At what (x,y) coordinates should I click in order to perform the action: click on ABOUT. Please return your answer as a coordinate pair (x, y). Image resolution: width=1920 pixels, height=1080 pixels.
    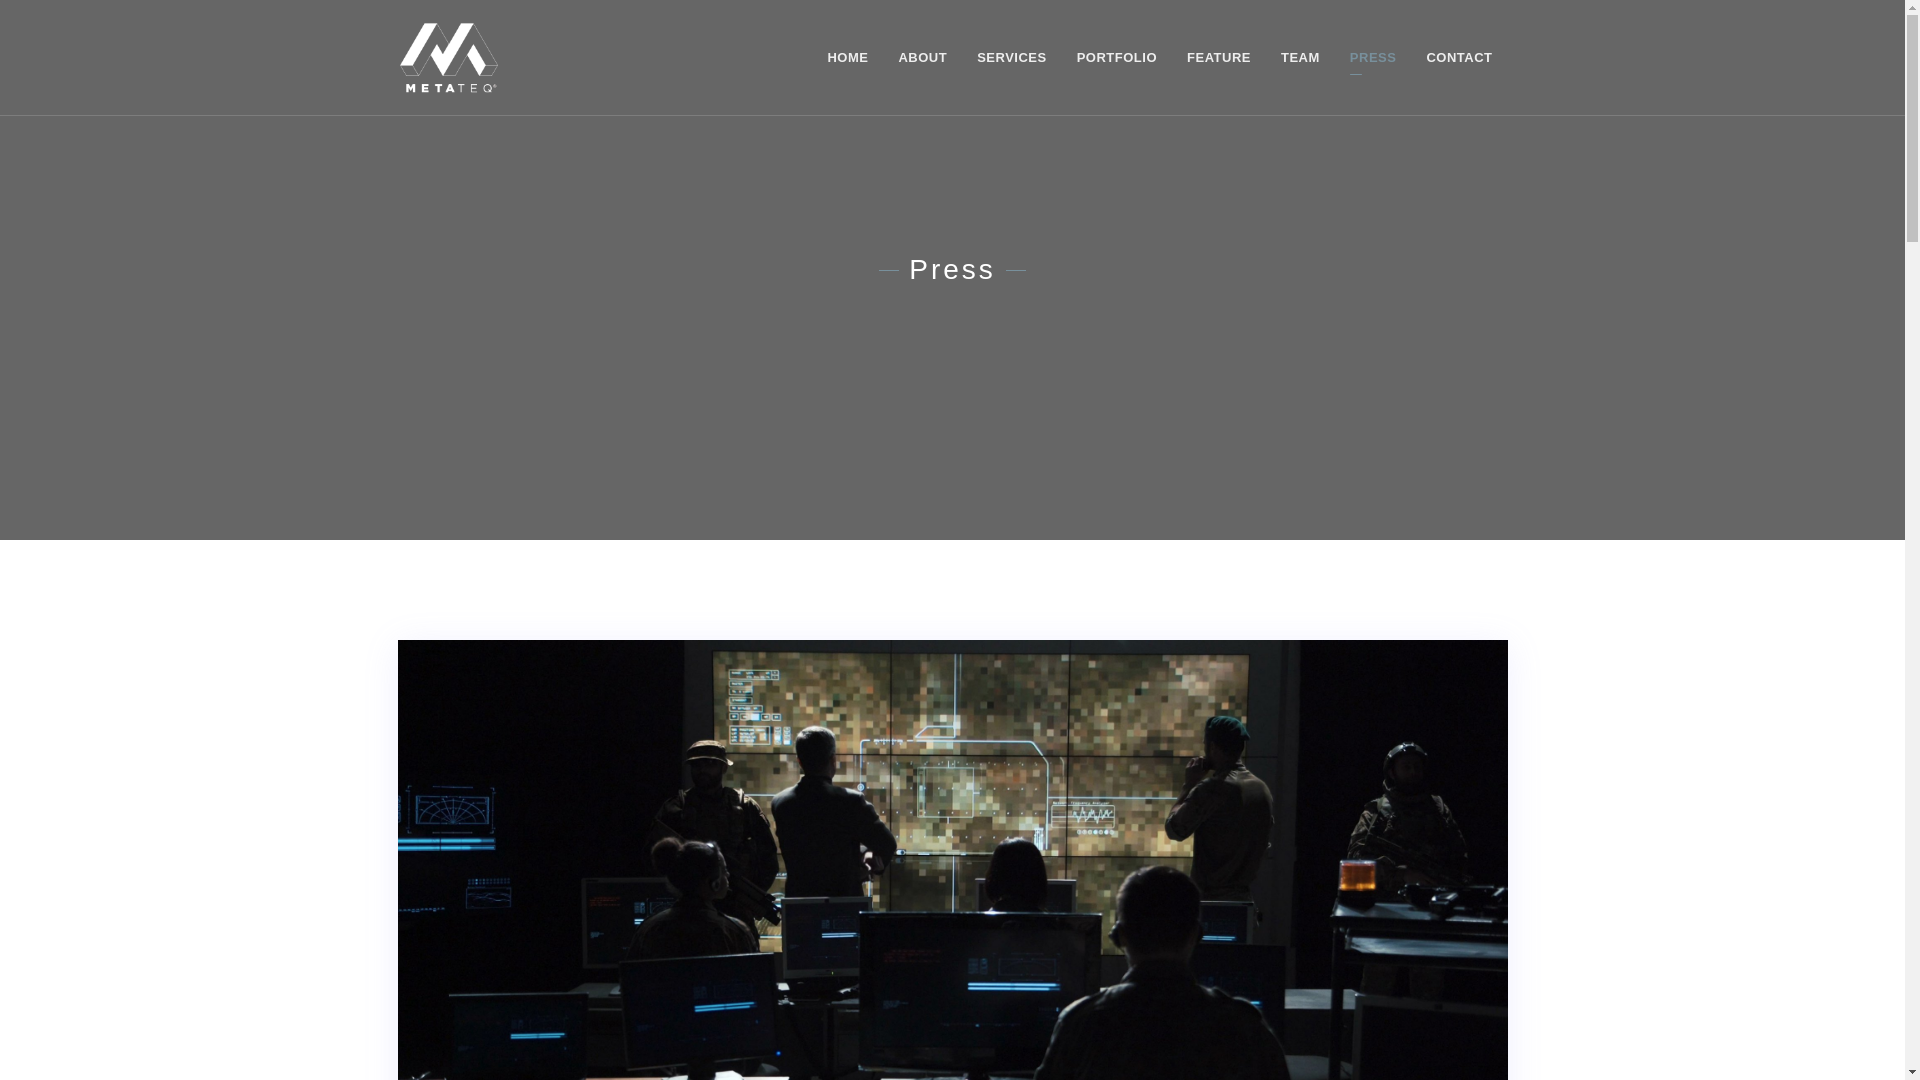
    Looking at the image, I should click on (922, 57).